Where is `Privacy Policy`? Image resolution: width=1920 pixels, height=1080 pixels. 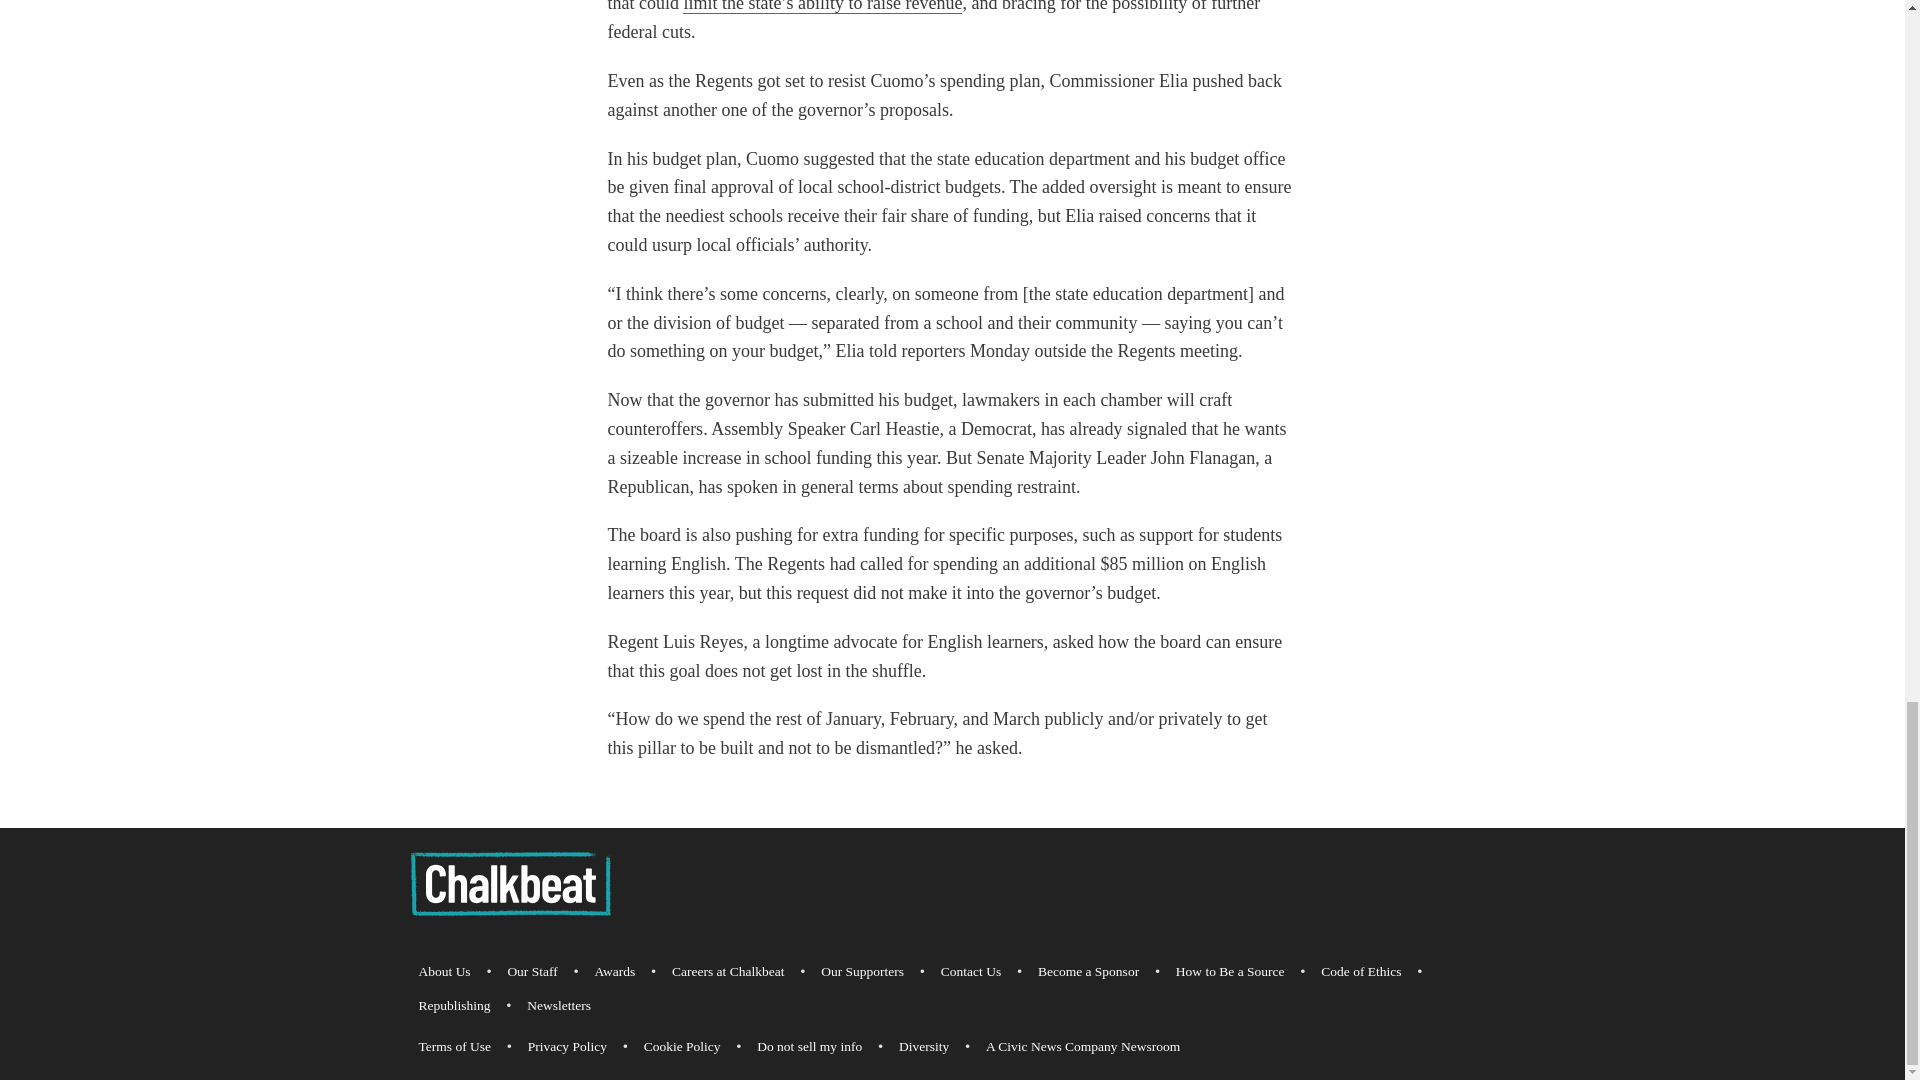
Privacy Policy is located at coordinates (567, 1046).